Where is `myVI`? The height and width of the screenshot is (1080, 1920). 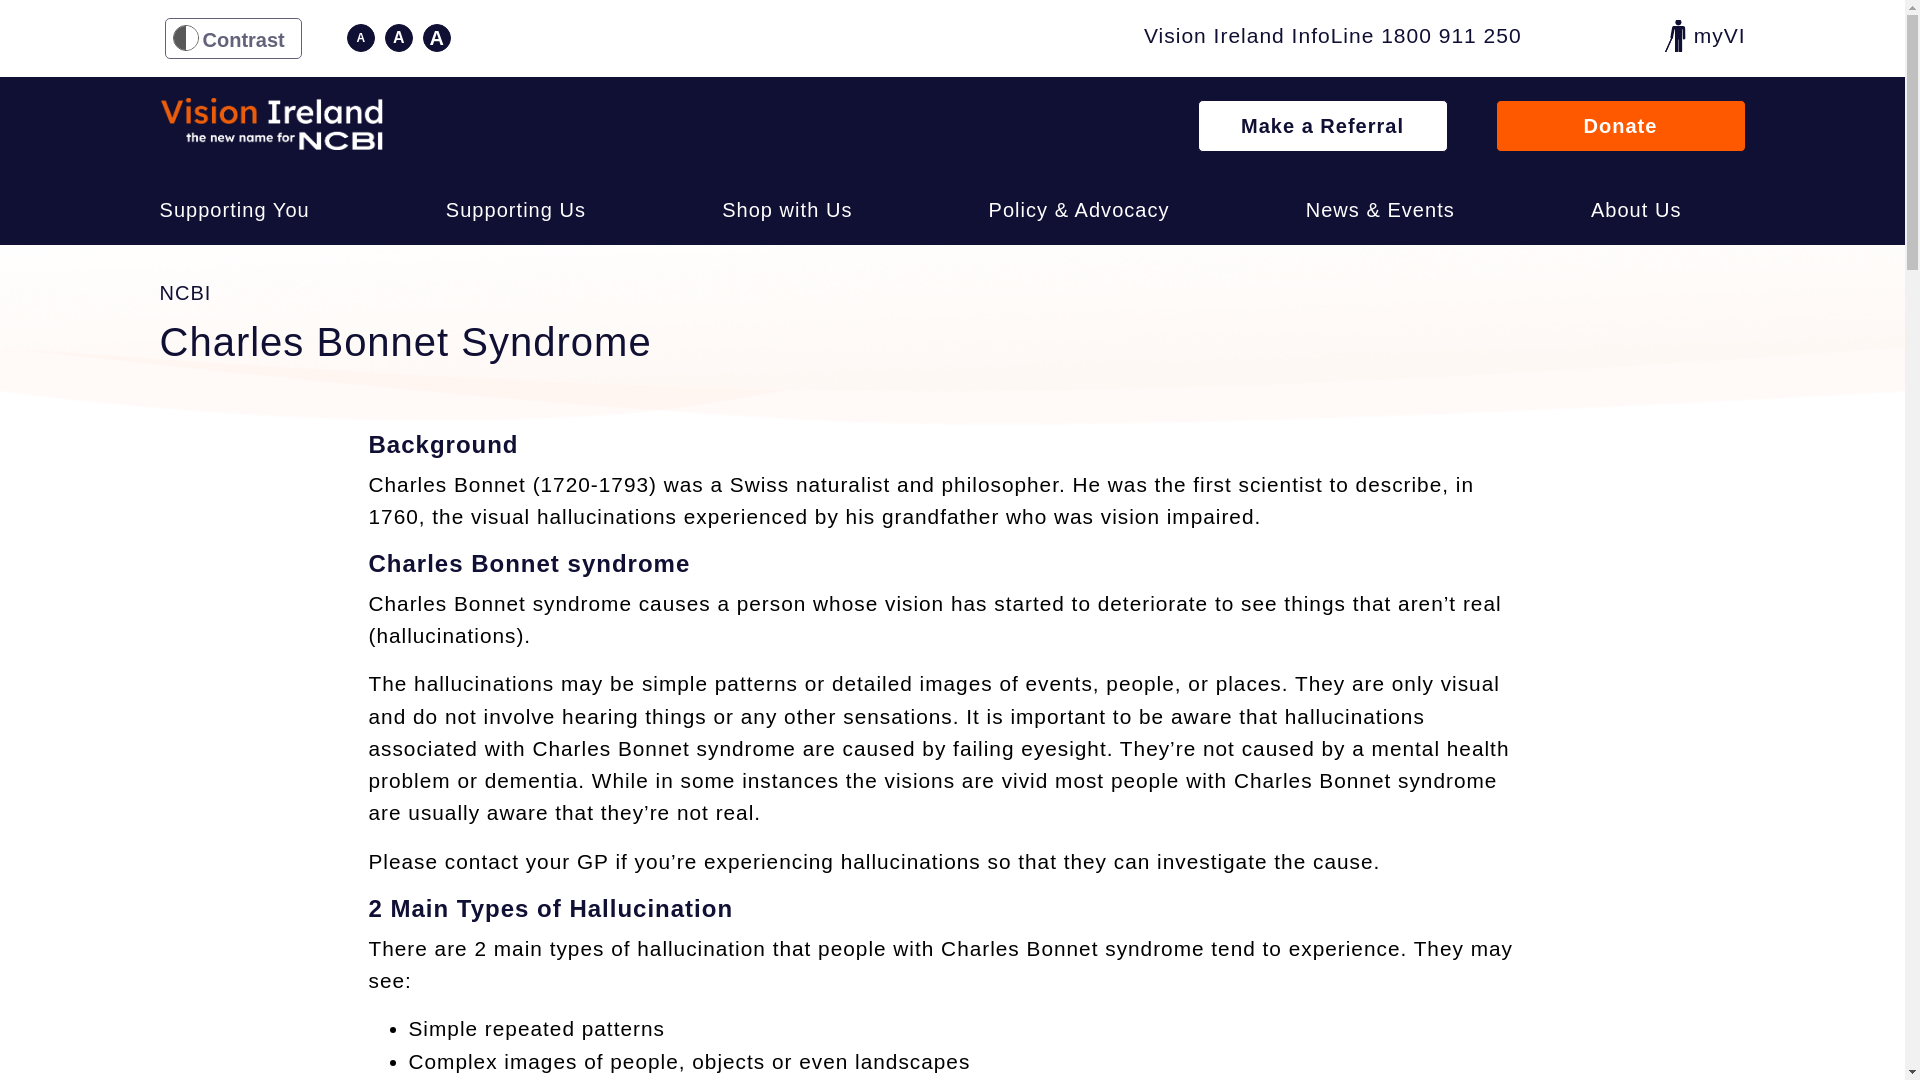 myVI is located at coordinates (1704, 36).